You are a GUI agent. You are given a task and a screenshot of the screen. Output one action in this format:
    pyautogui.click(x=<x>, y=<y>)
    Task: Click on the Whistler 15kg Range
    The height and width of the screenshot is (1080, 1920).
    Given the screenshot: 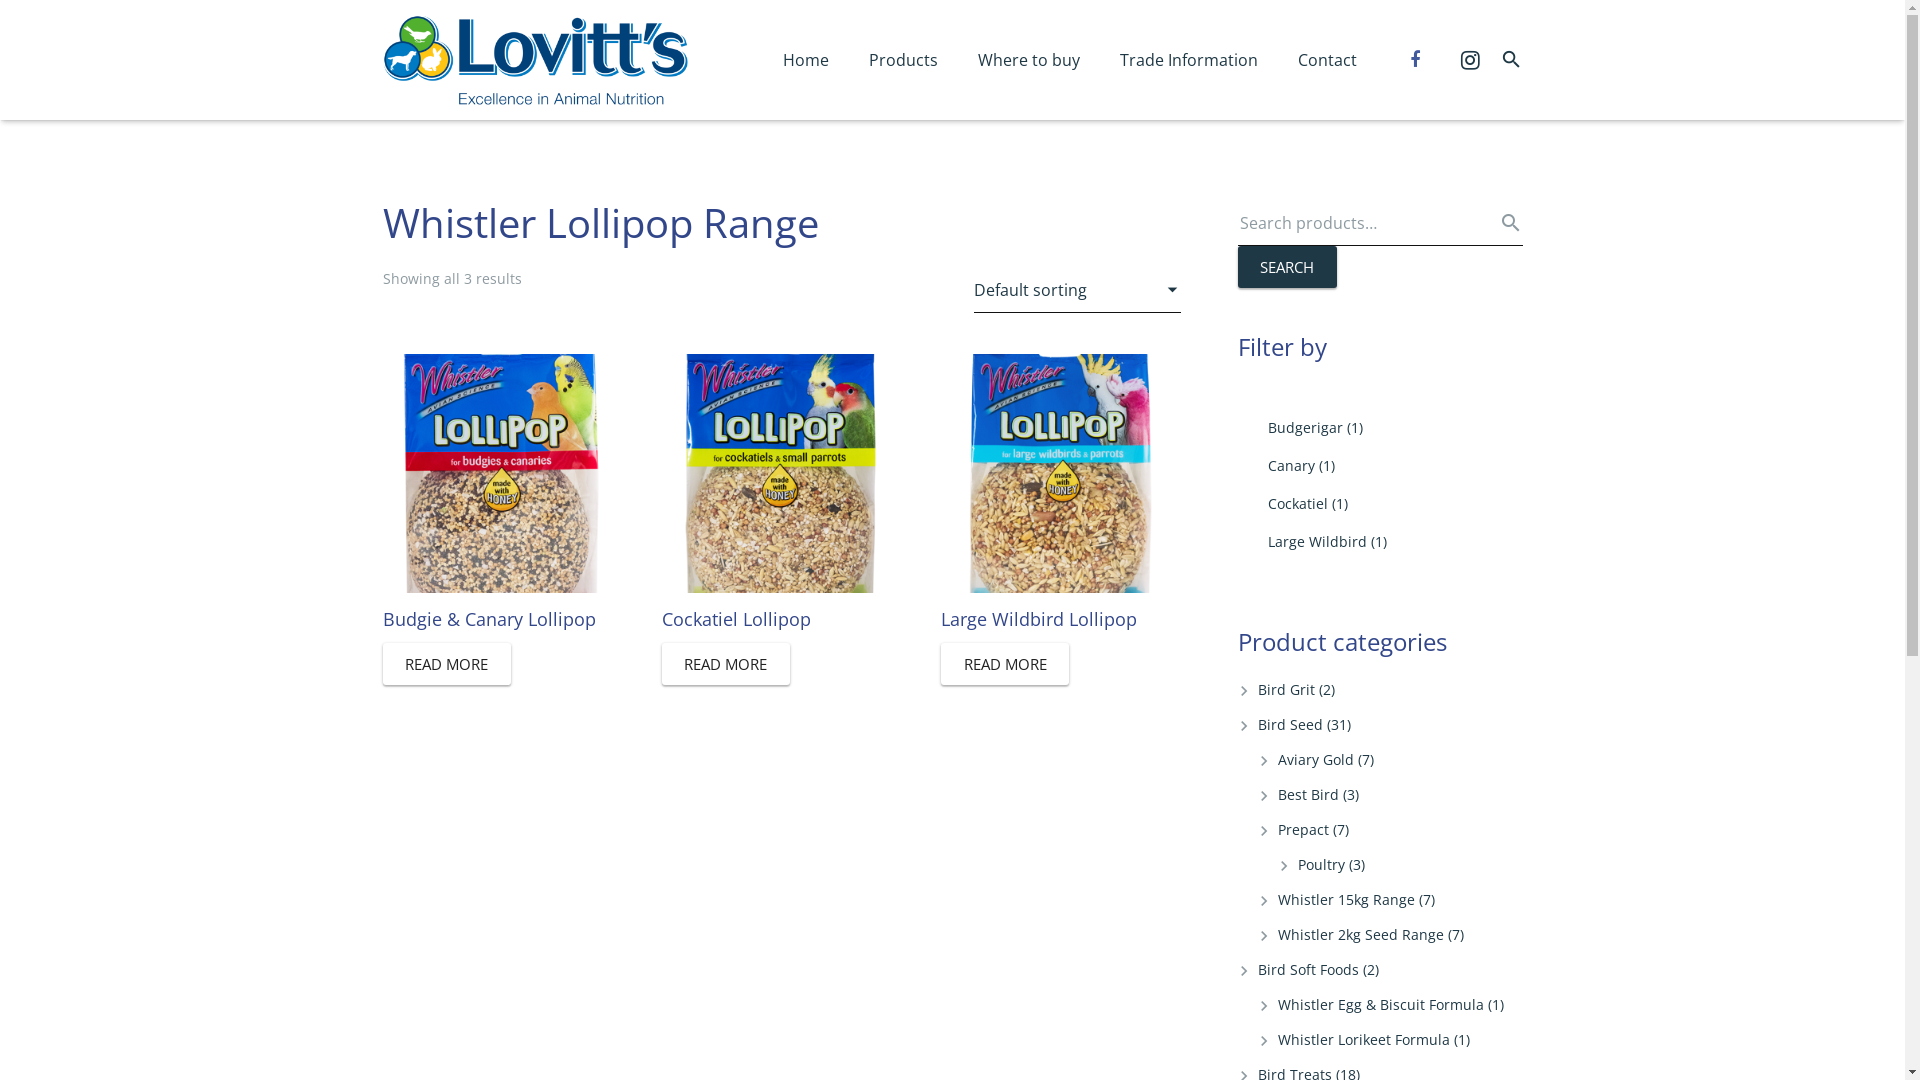 What is the action you would take?
    pyautogui.click(x=1346, y=900)
    